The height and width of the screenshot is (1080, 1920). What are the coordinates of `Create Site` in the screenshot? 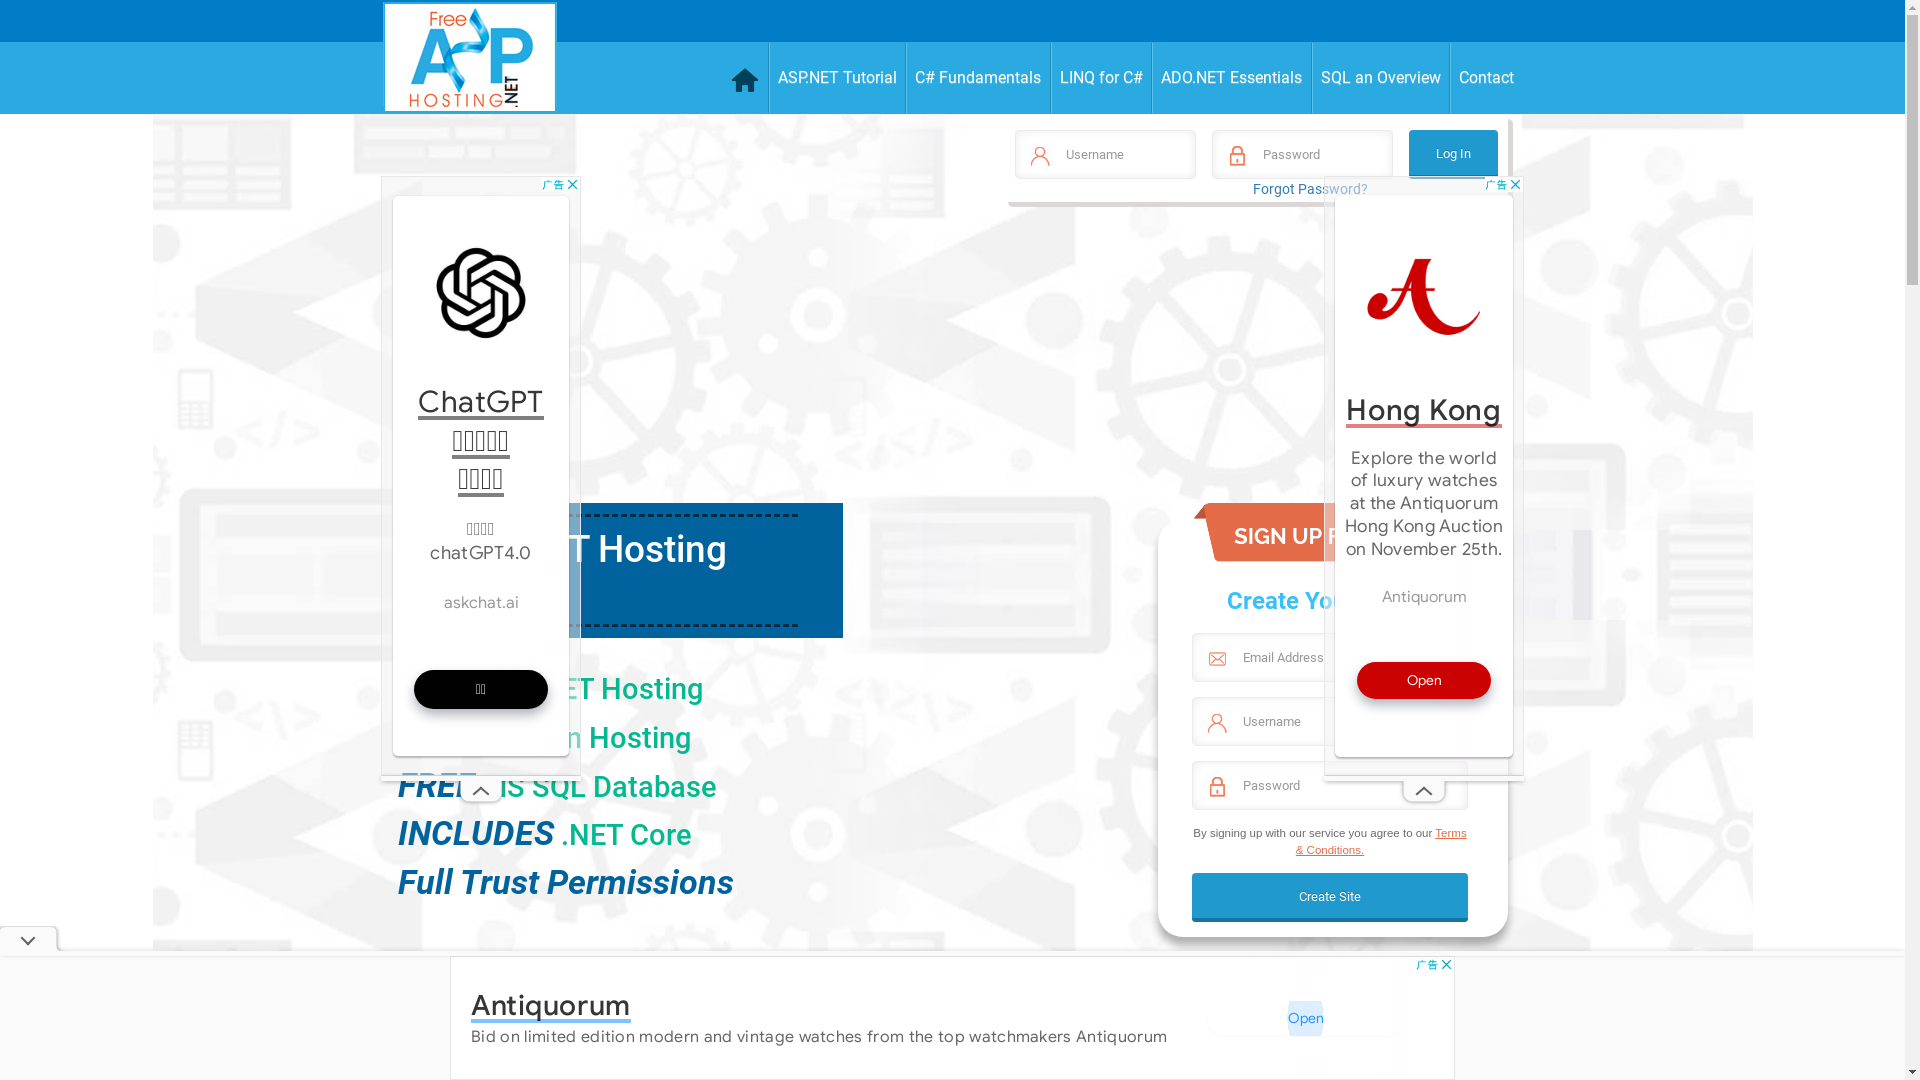 It's located at (1330, 898).